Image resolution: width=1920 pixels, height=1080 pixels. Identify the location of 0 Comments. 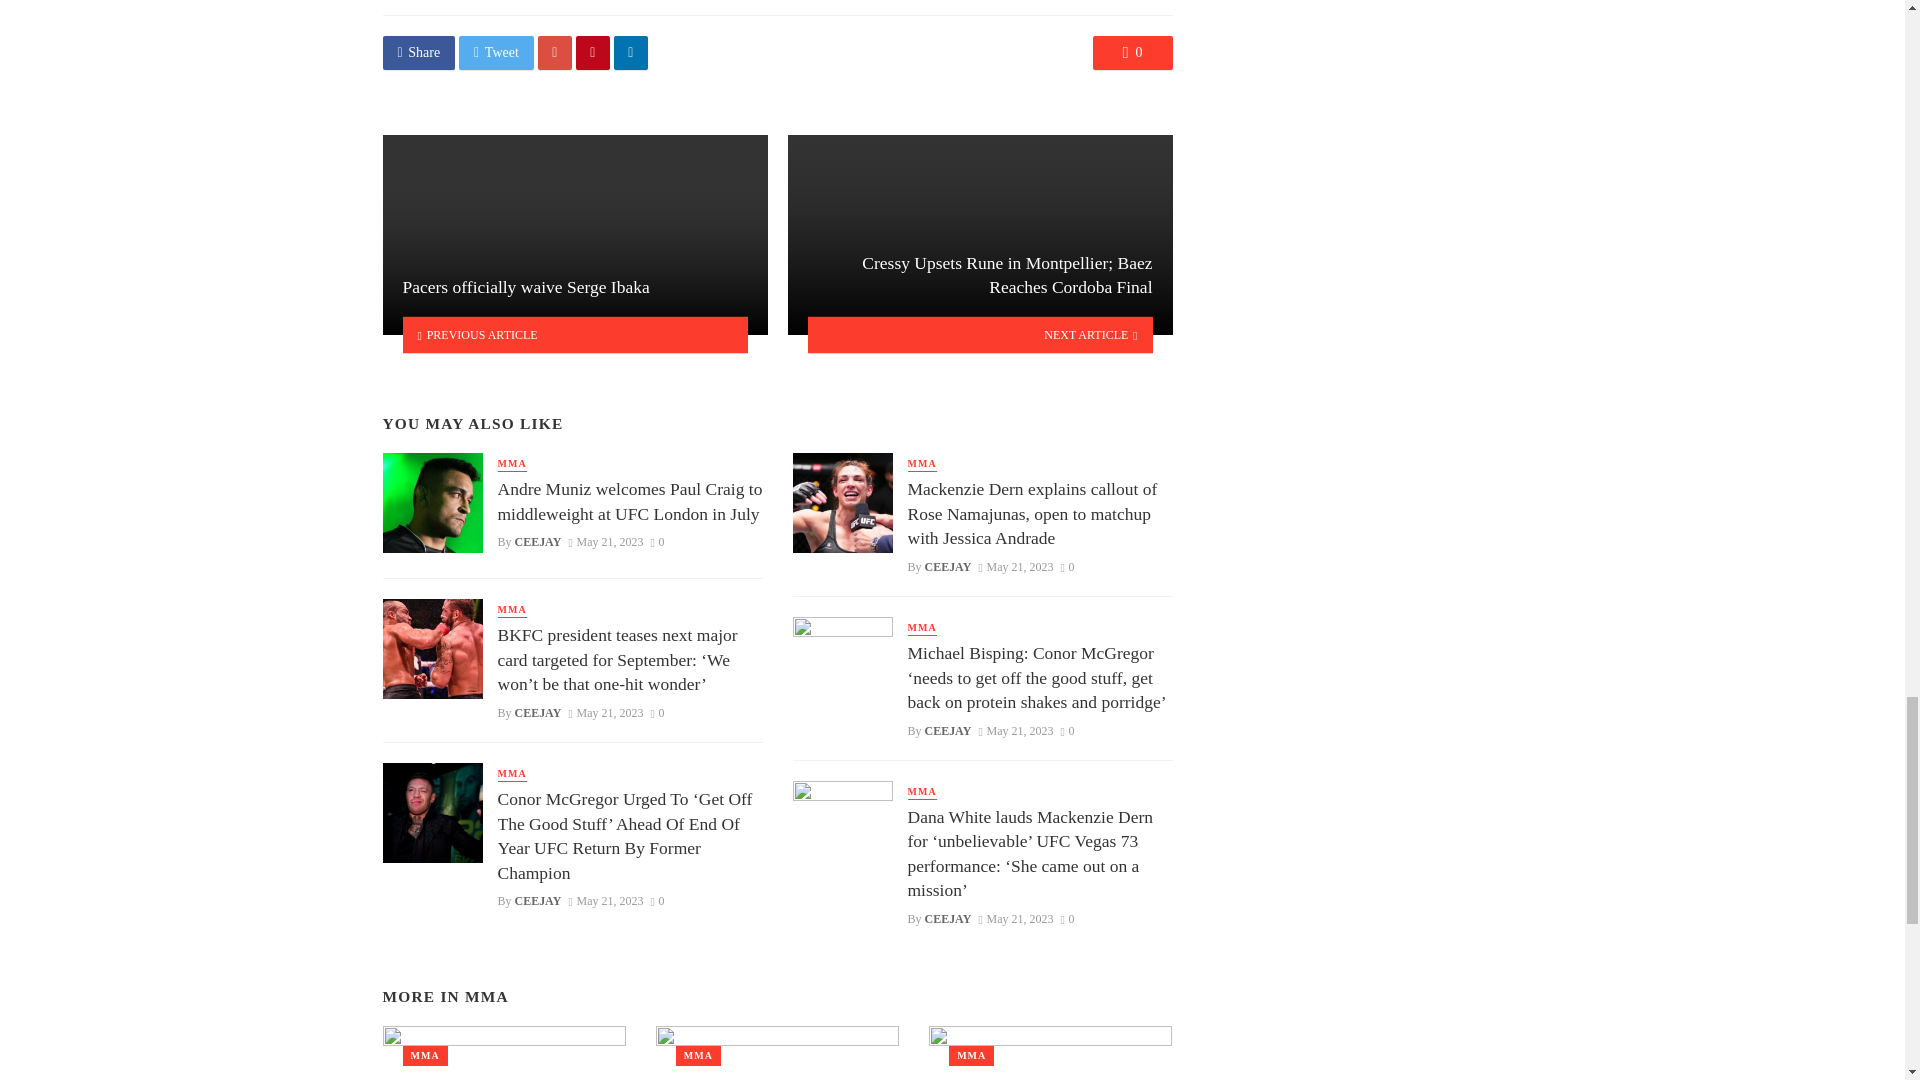
(1132, 52).